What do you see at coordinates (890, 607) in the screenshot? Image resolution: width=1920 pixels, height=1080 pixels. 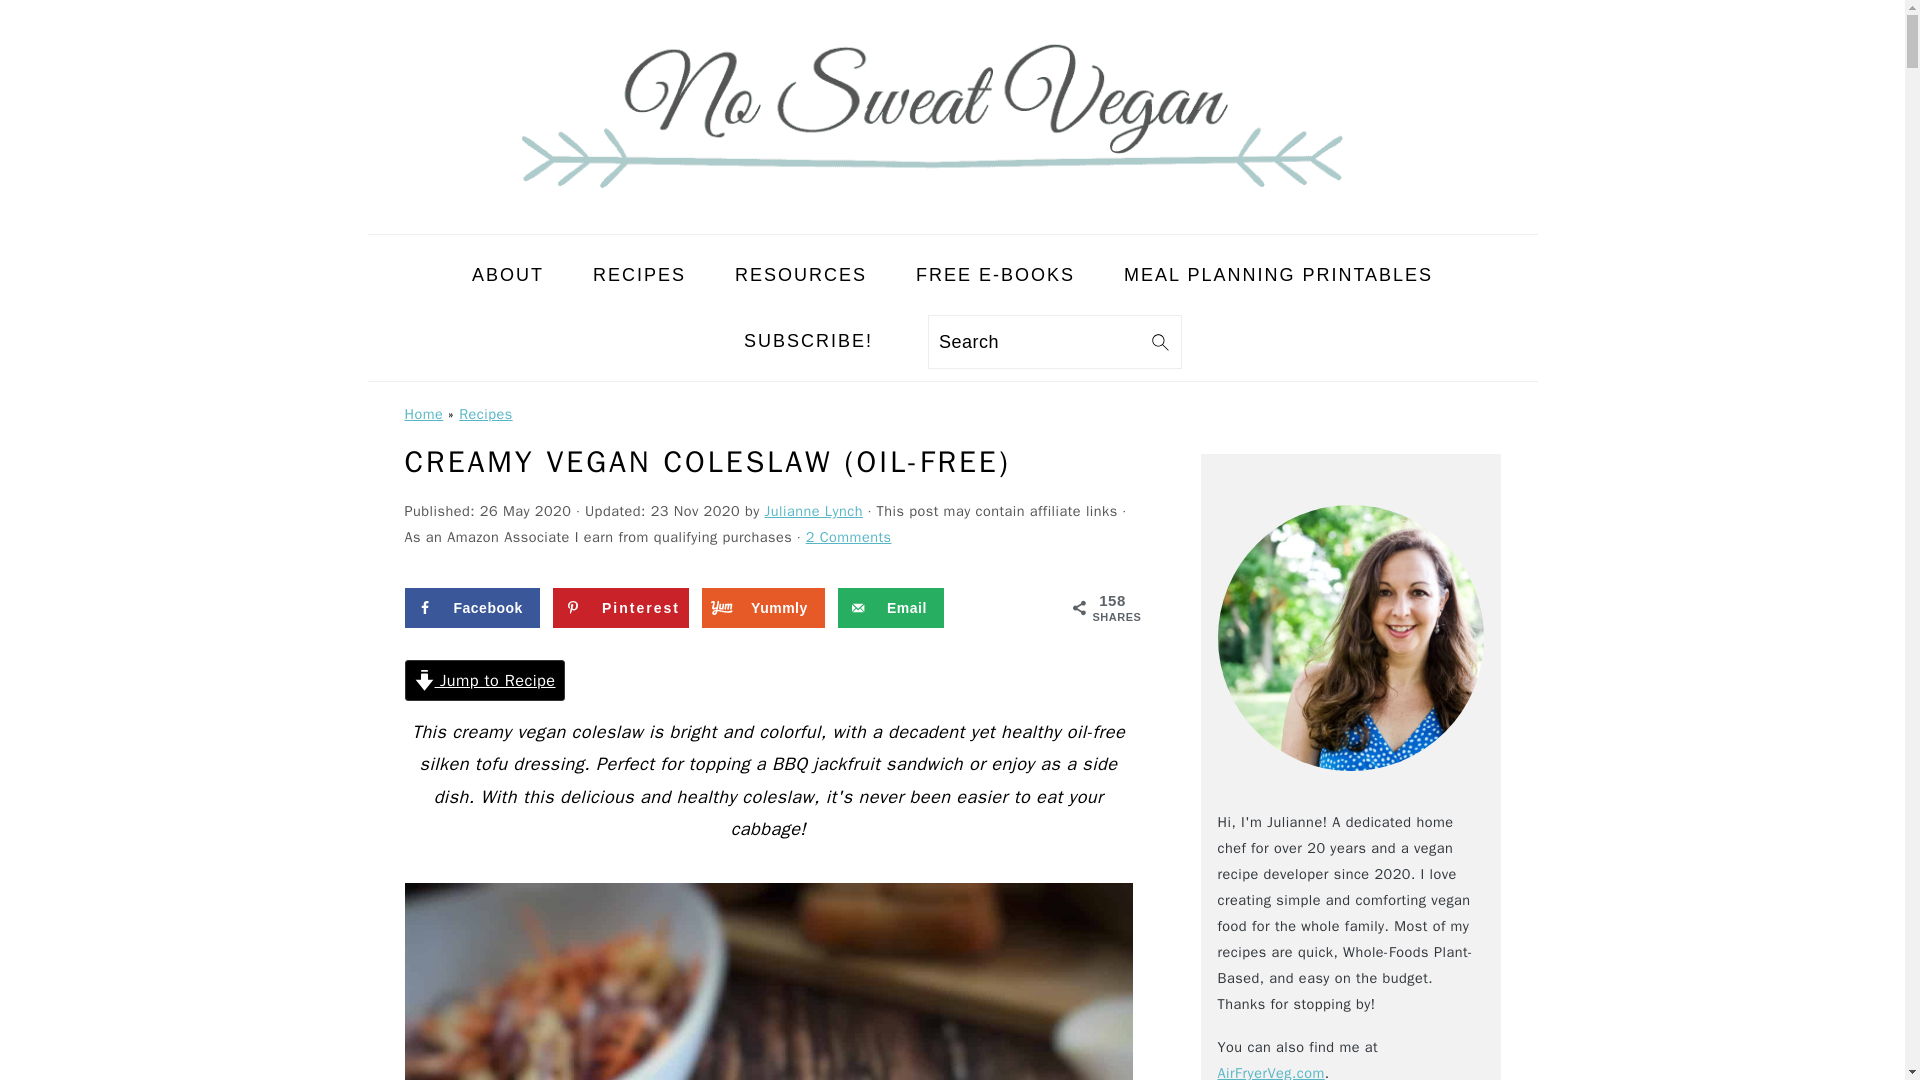 I see `Send over email` at bounding box center [890, 607].